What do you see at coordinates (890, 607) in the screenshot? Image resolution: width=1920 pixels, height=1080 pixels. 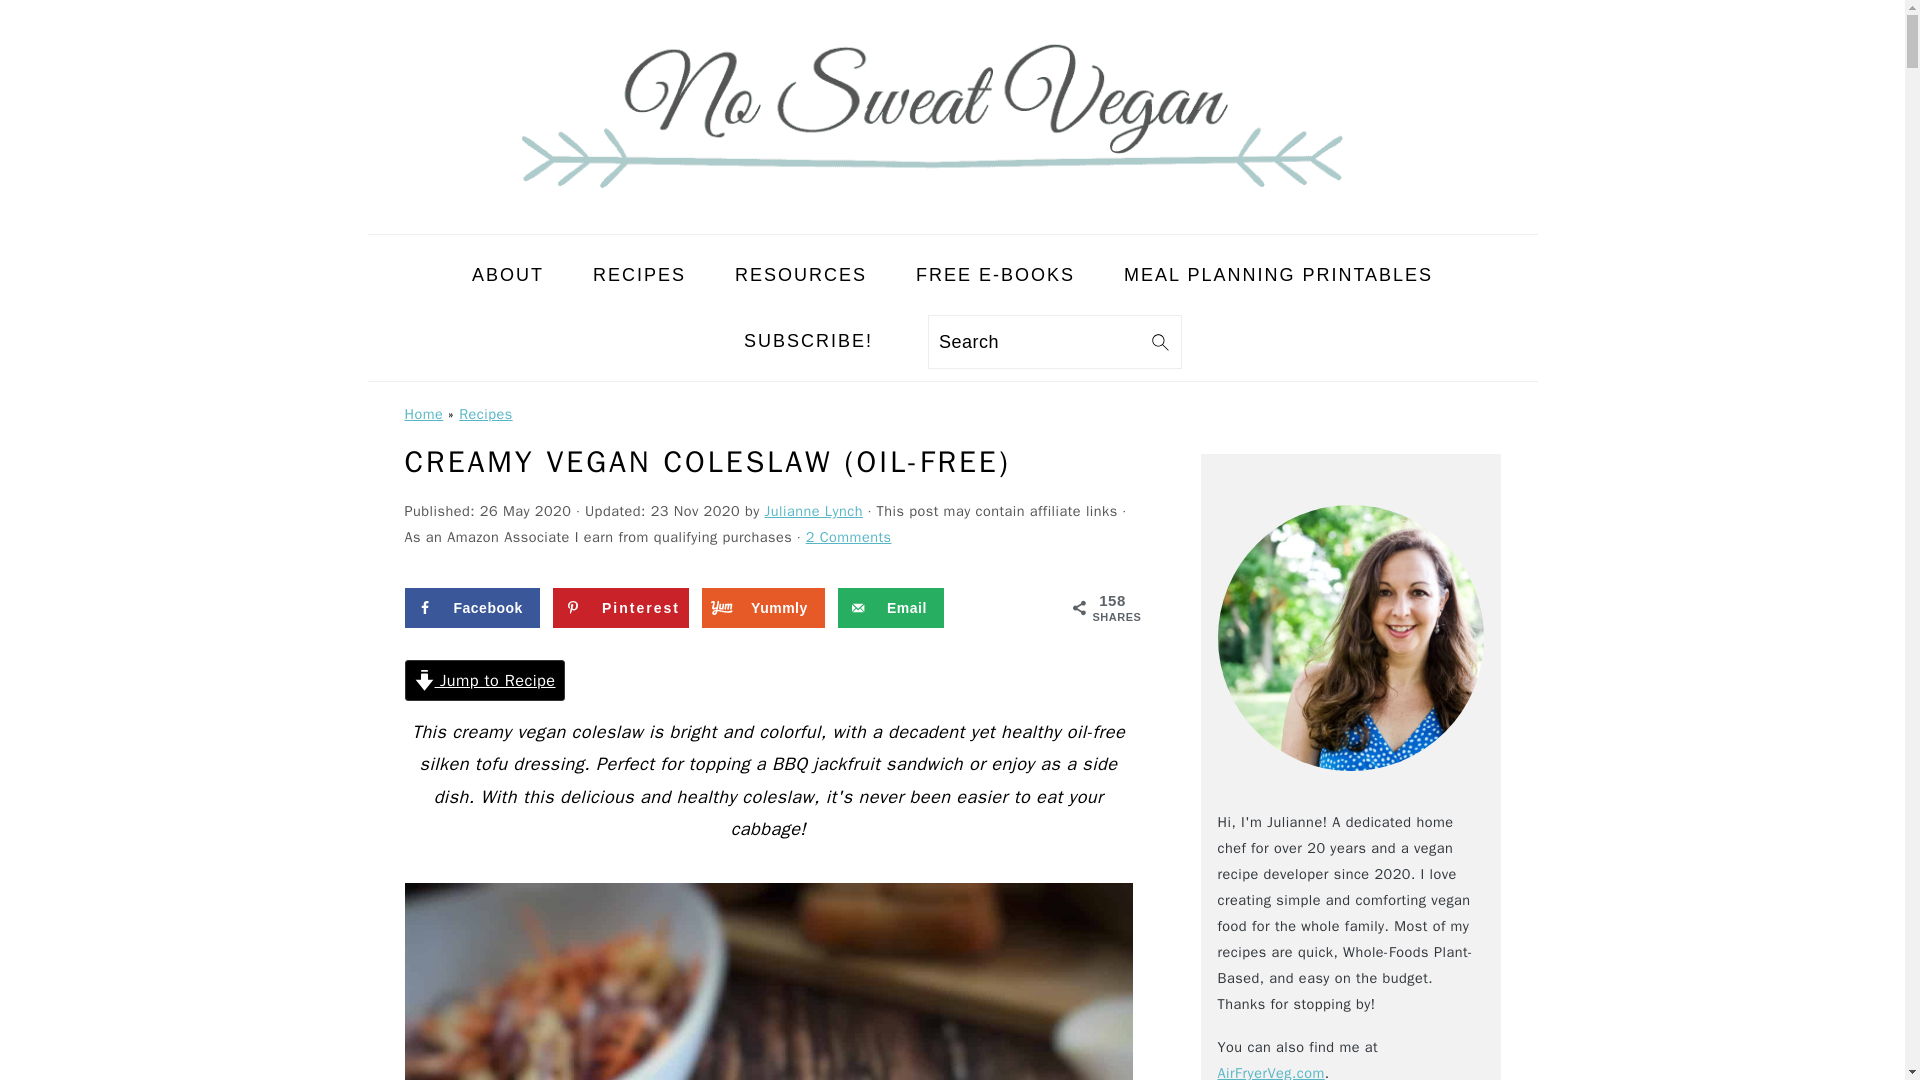 I see `Send over email` at bounding box center [890, 607].